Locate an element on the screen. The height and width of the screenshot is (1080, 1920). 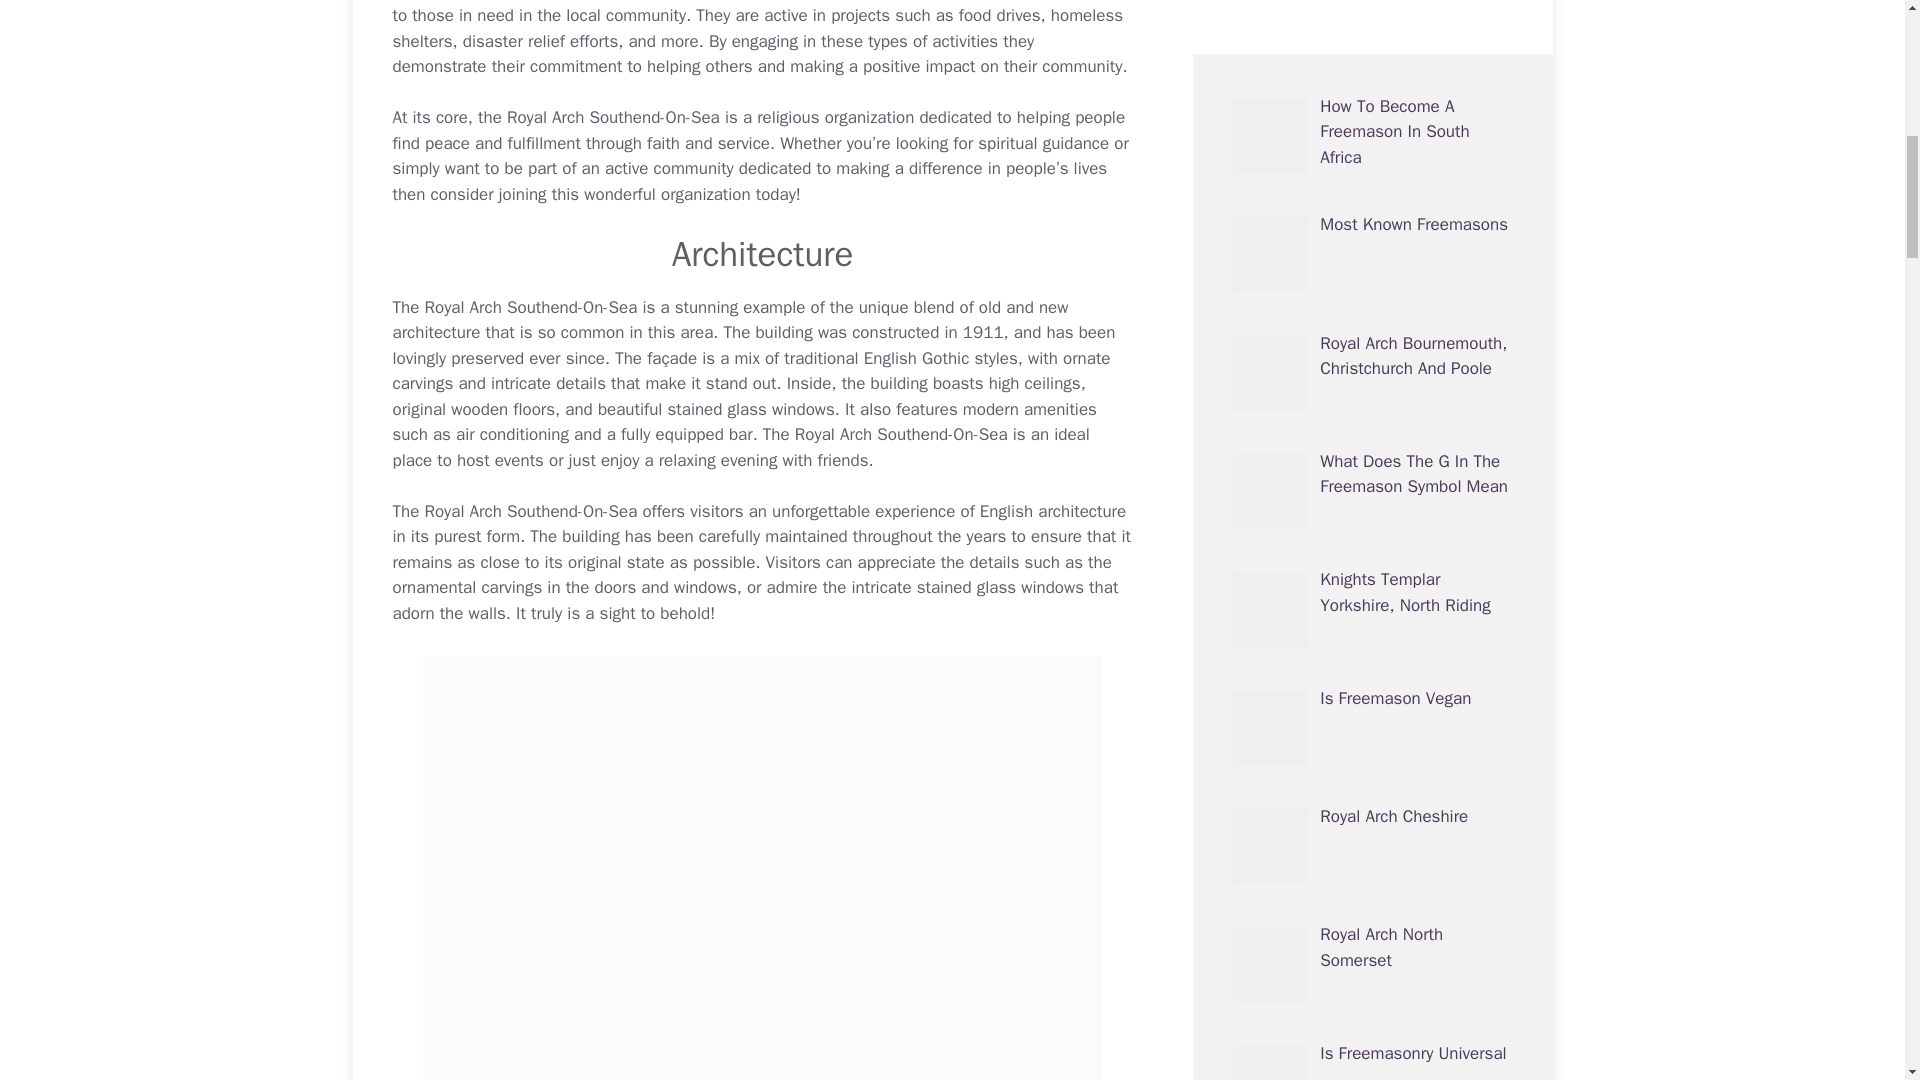
Scroll back to top is located at coordinates (1855, 949).